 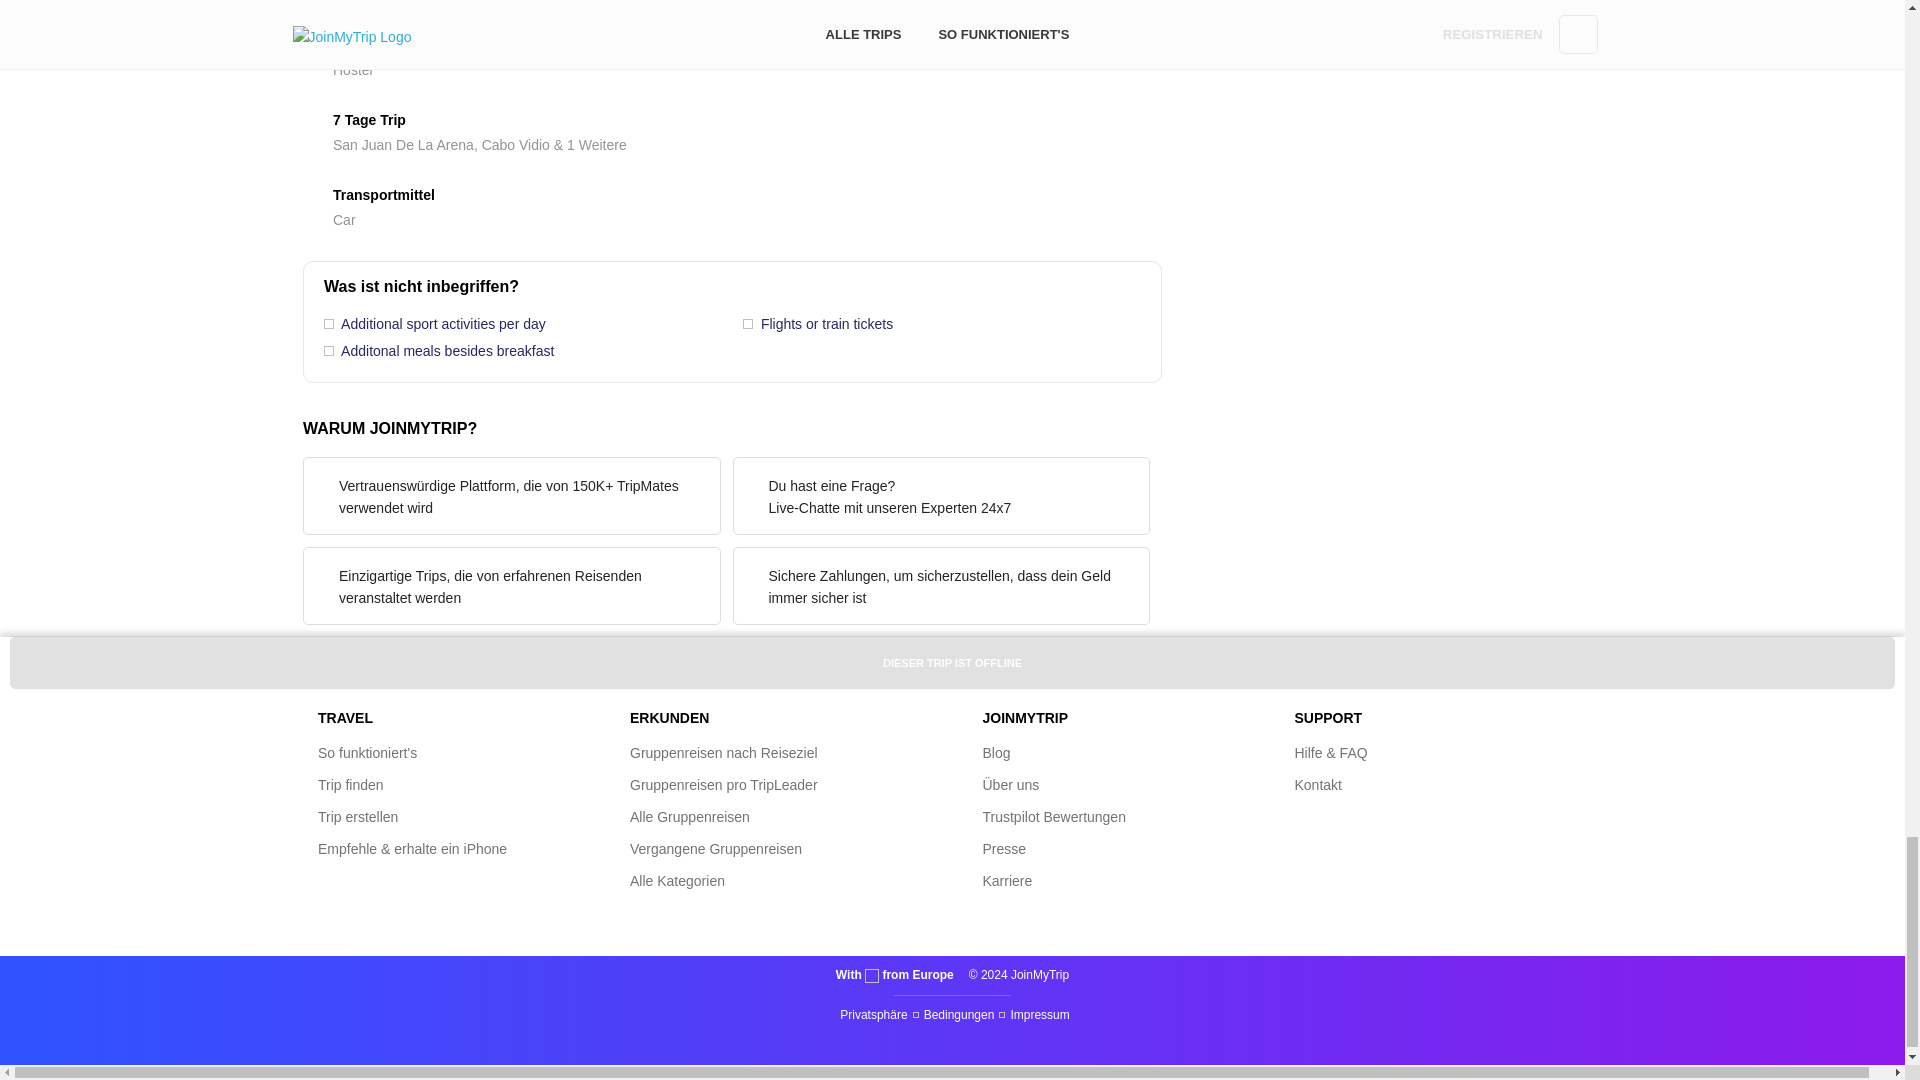 I want to click on Vergangene Gruppenreisen, so click(x=716, y=849).